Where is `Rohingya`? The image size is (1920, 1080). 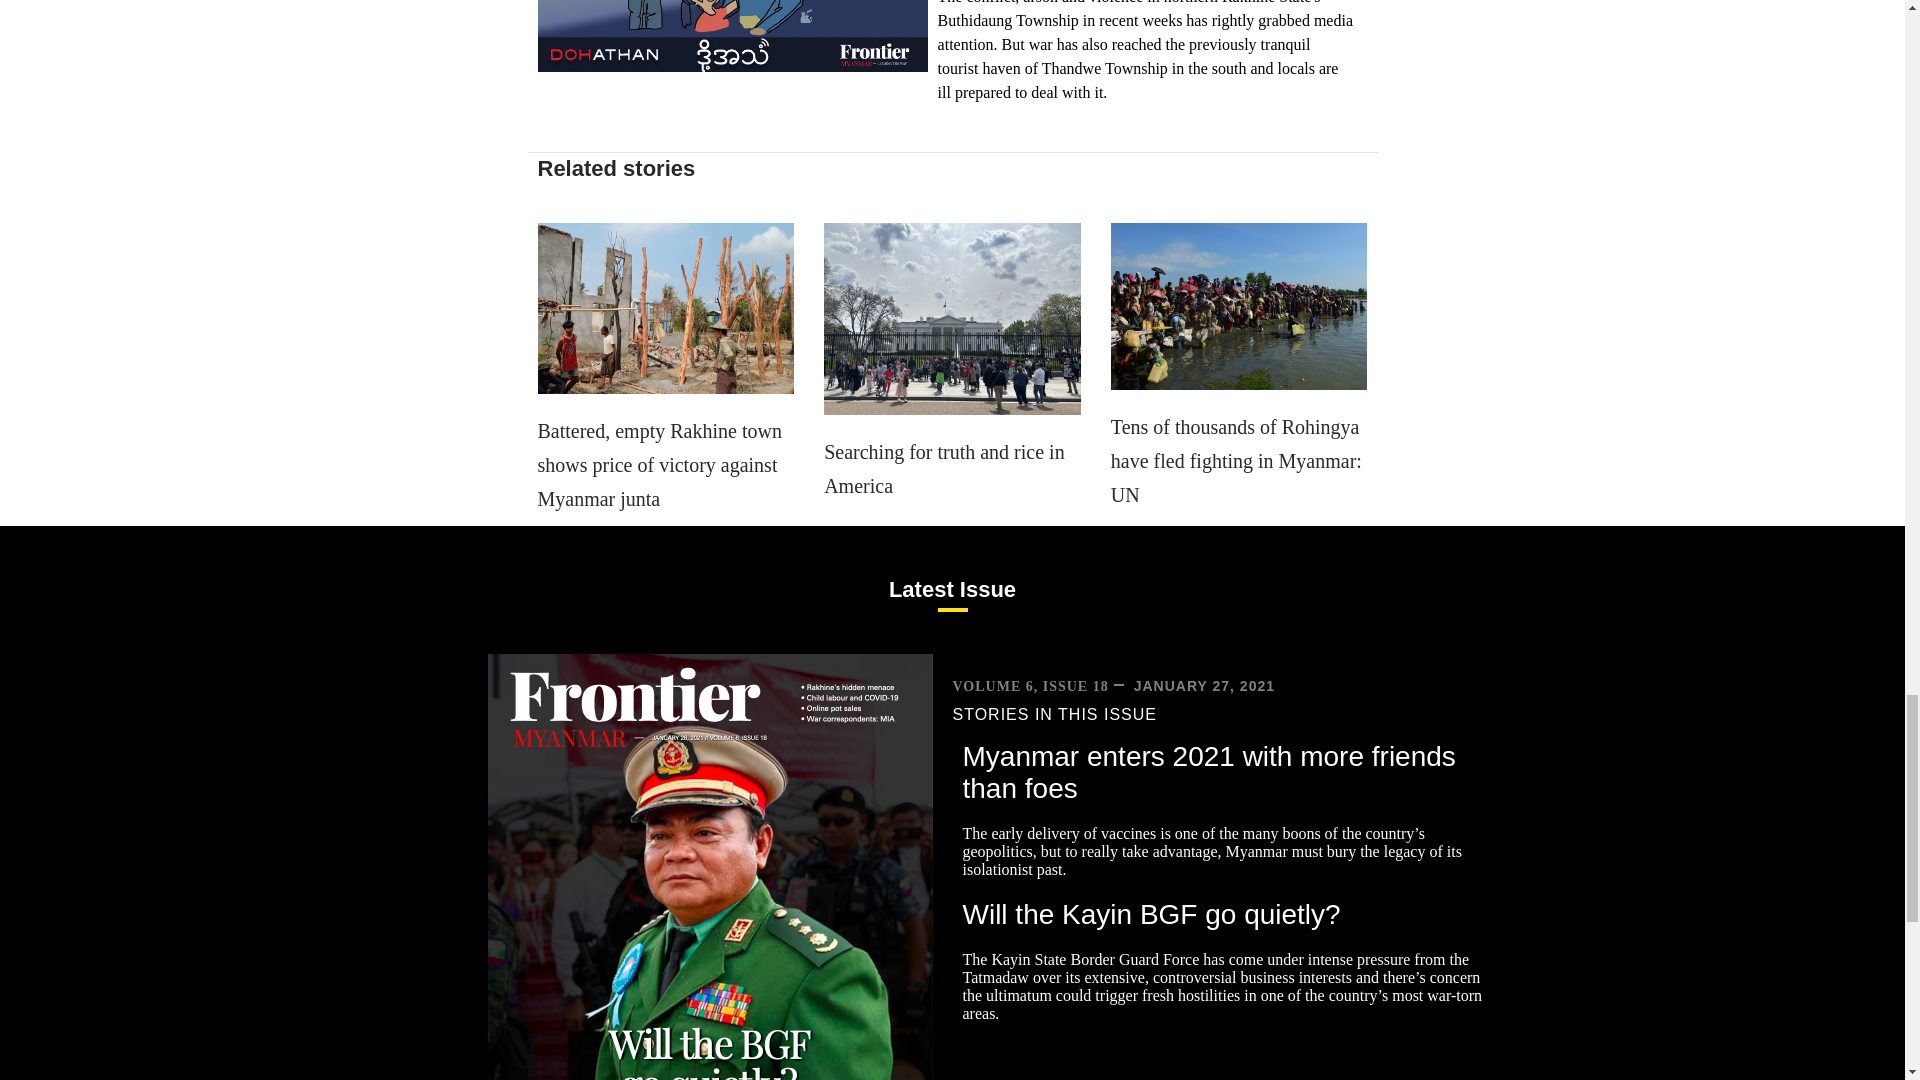 Rohingya is located at coordinates (1239, 306).